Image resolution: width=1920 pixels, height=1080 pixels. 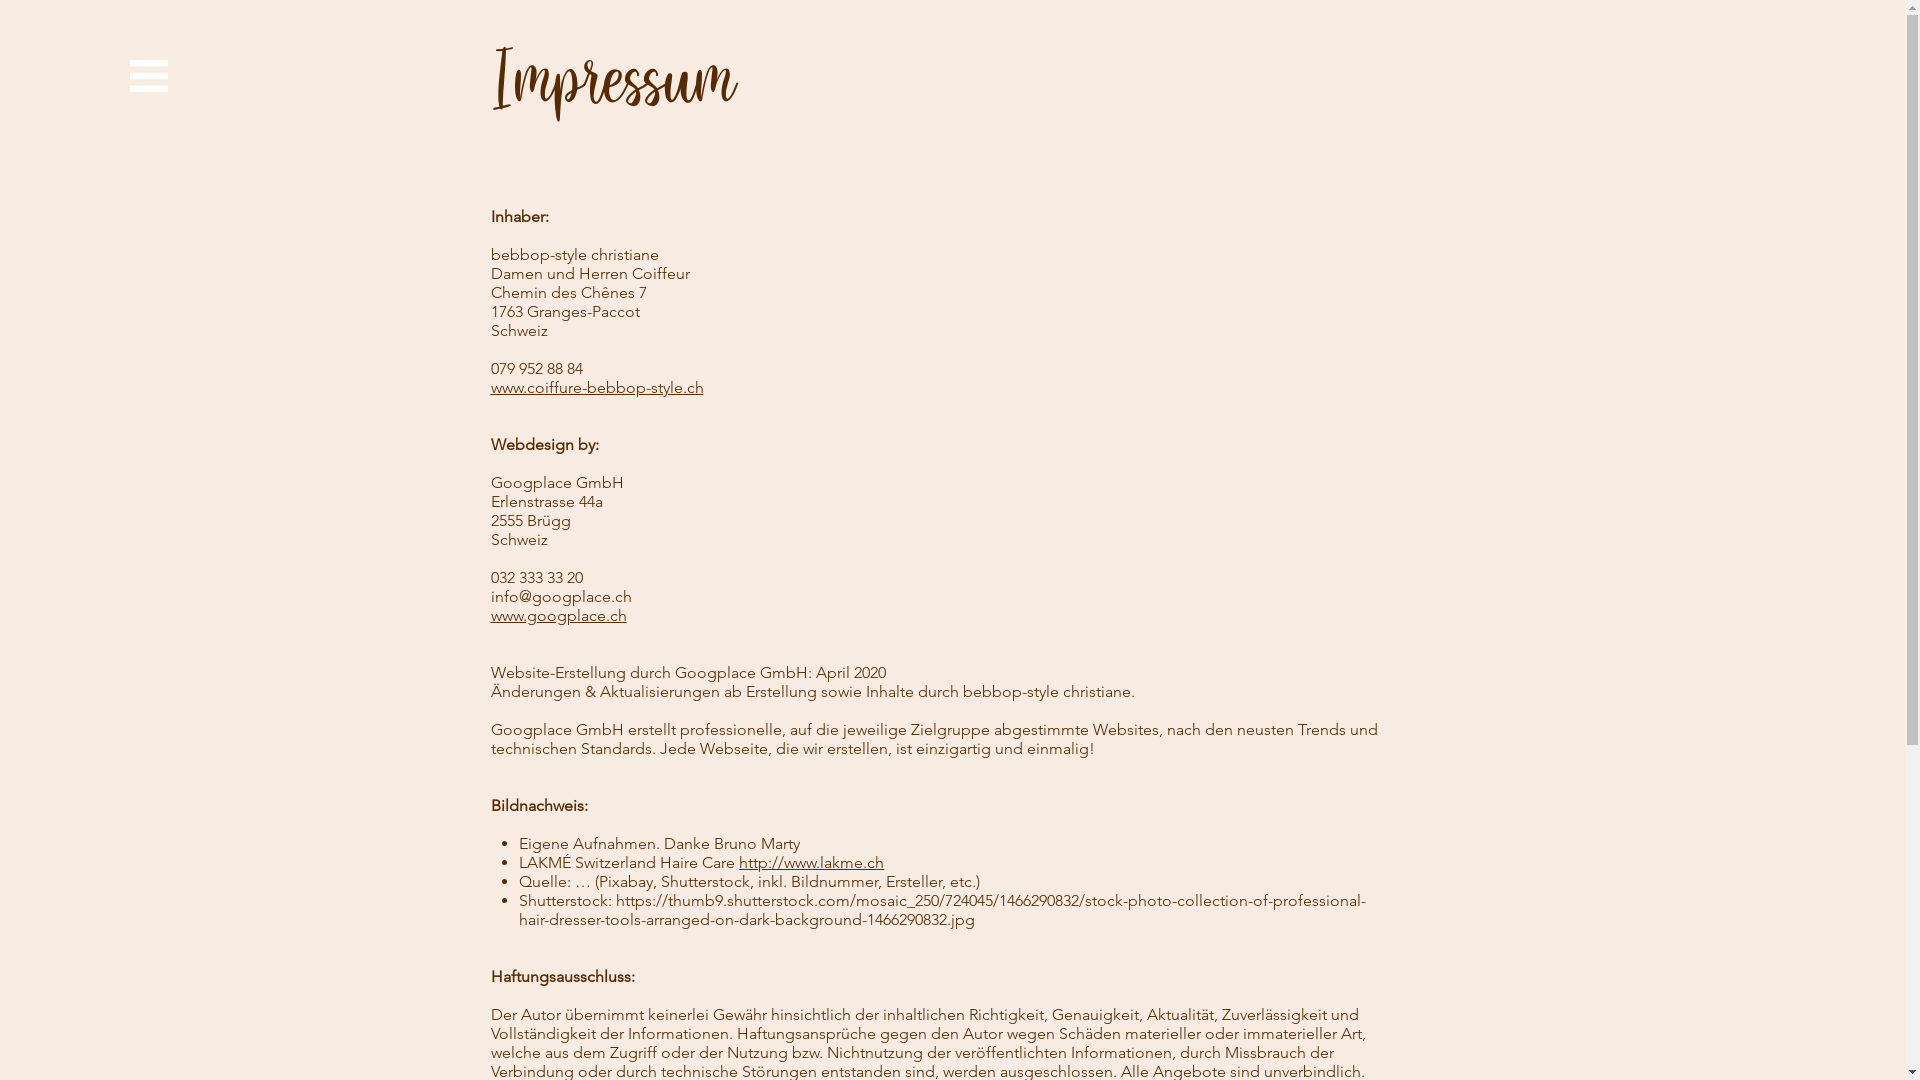 What do you see at coordinates (574, 254) in the screenshot?
I see `bebbop-style christiane` at bounding box center [574, 254].